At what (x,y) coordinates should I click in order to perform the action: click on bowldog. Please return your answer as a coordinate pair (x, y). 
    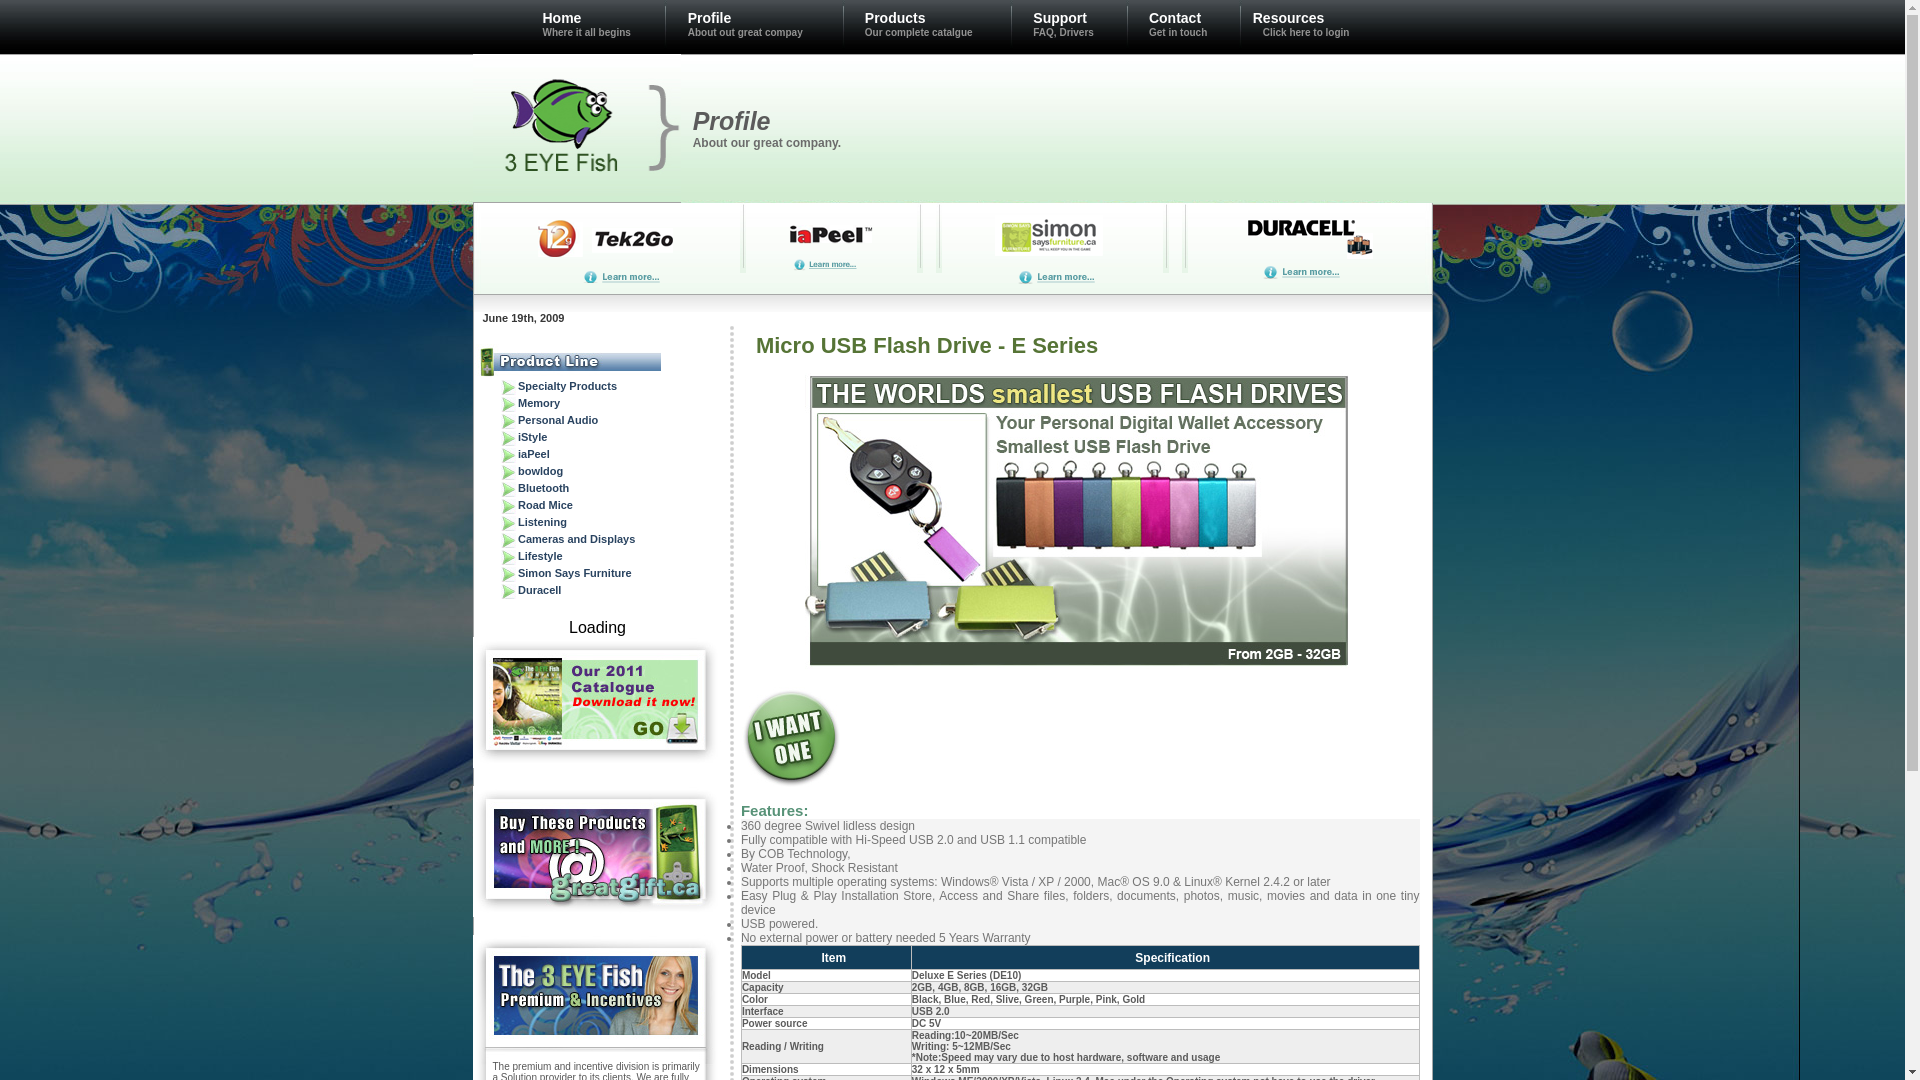
    Looking at the image, I should click on (540, 471).